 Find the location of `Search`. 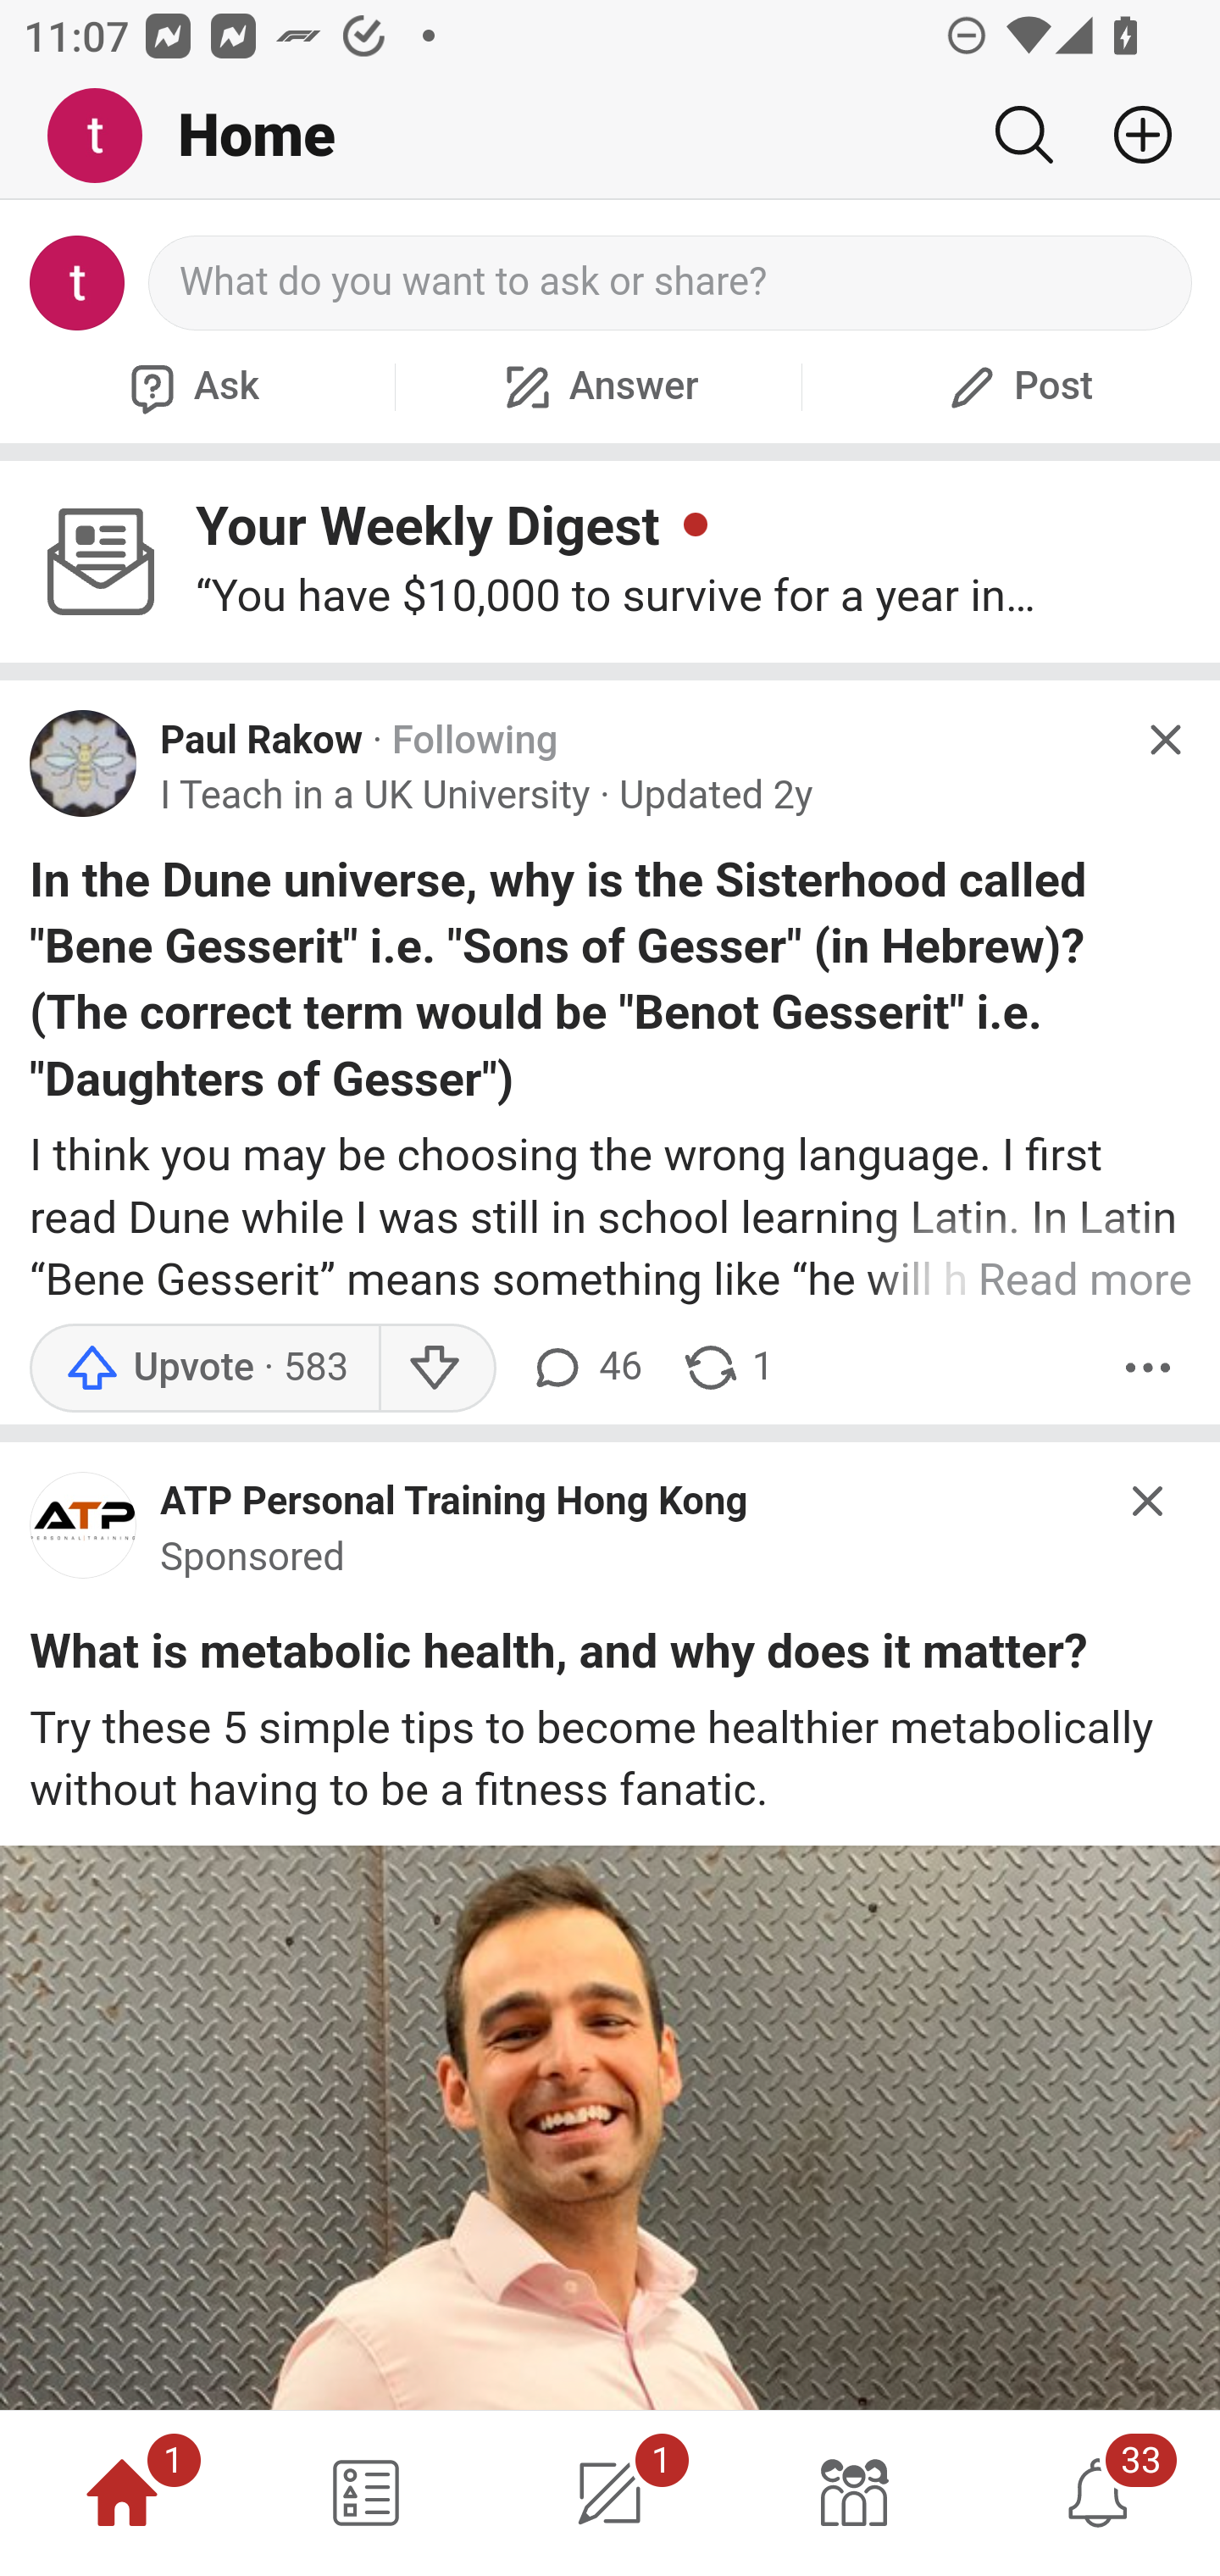

Search is located at coordinates (1023, 135).